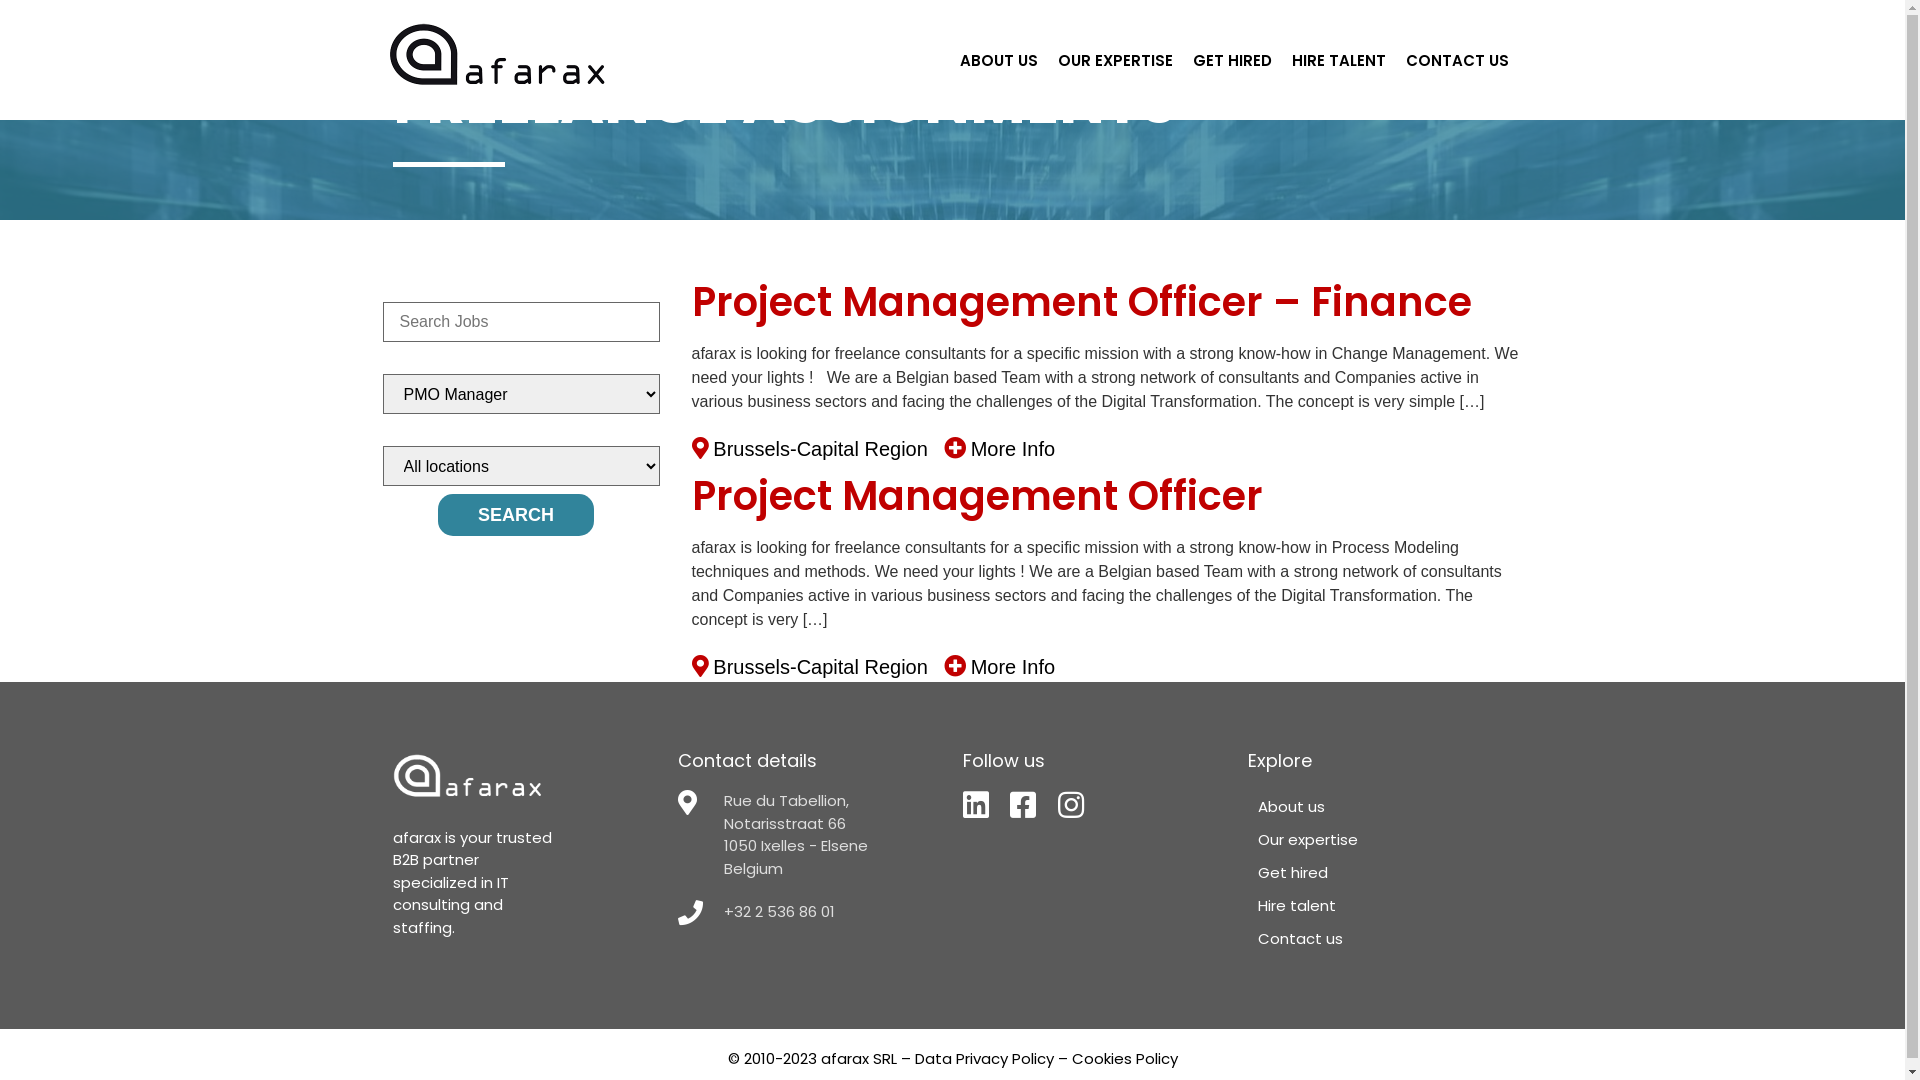  I want to click on HIRE TALENT, so click(1339, 60).